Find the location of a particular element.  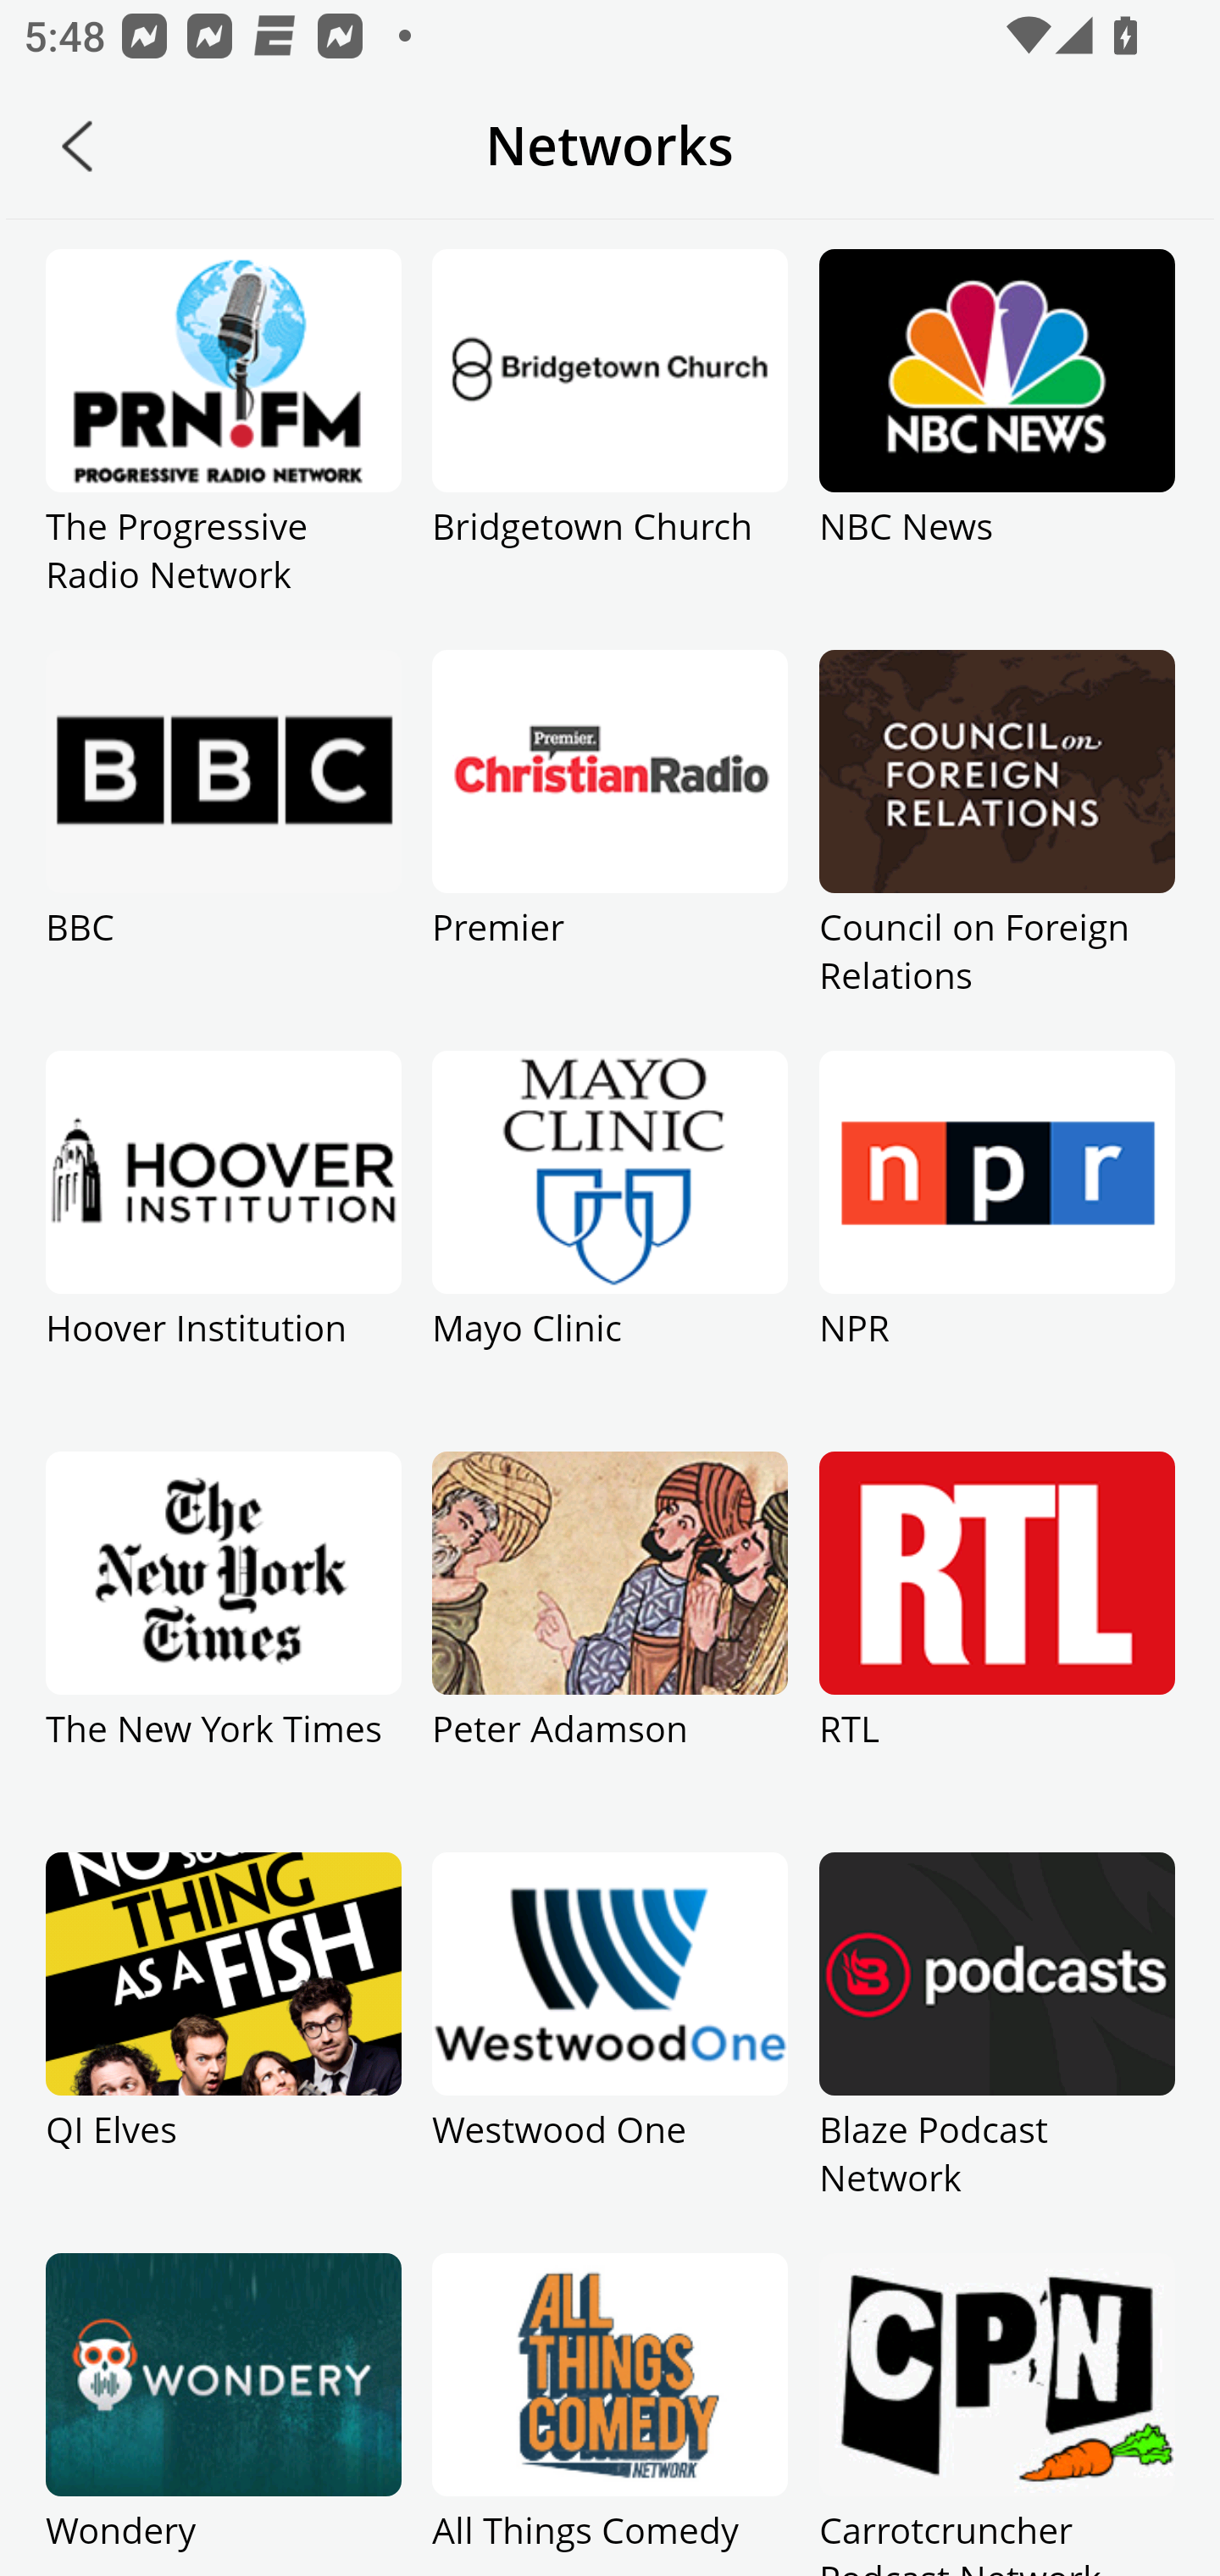

BBC is located at coordinates (223, 850).